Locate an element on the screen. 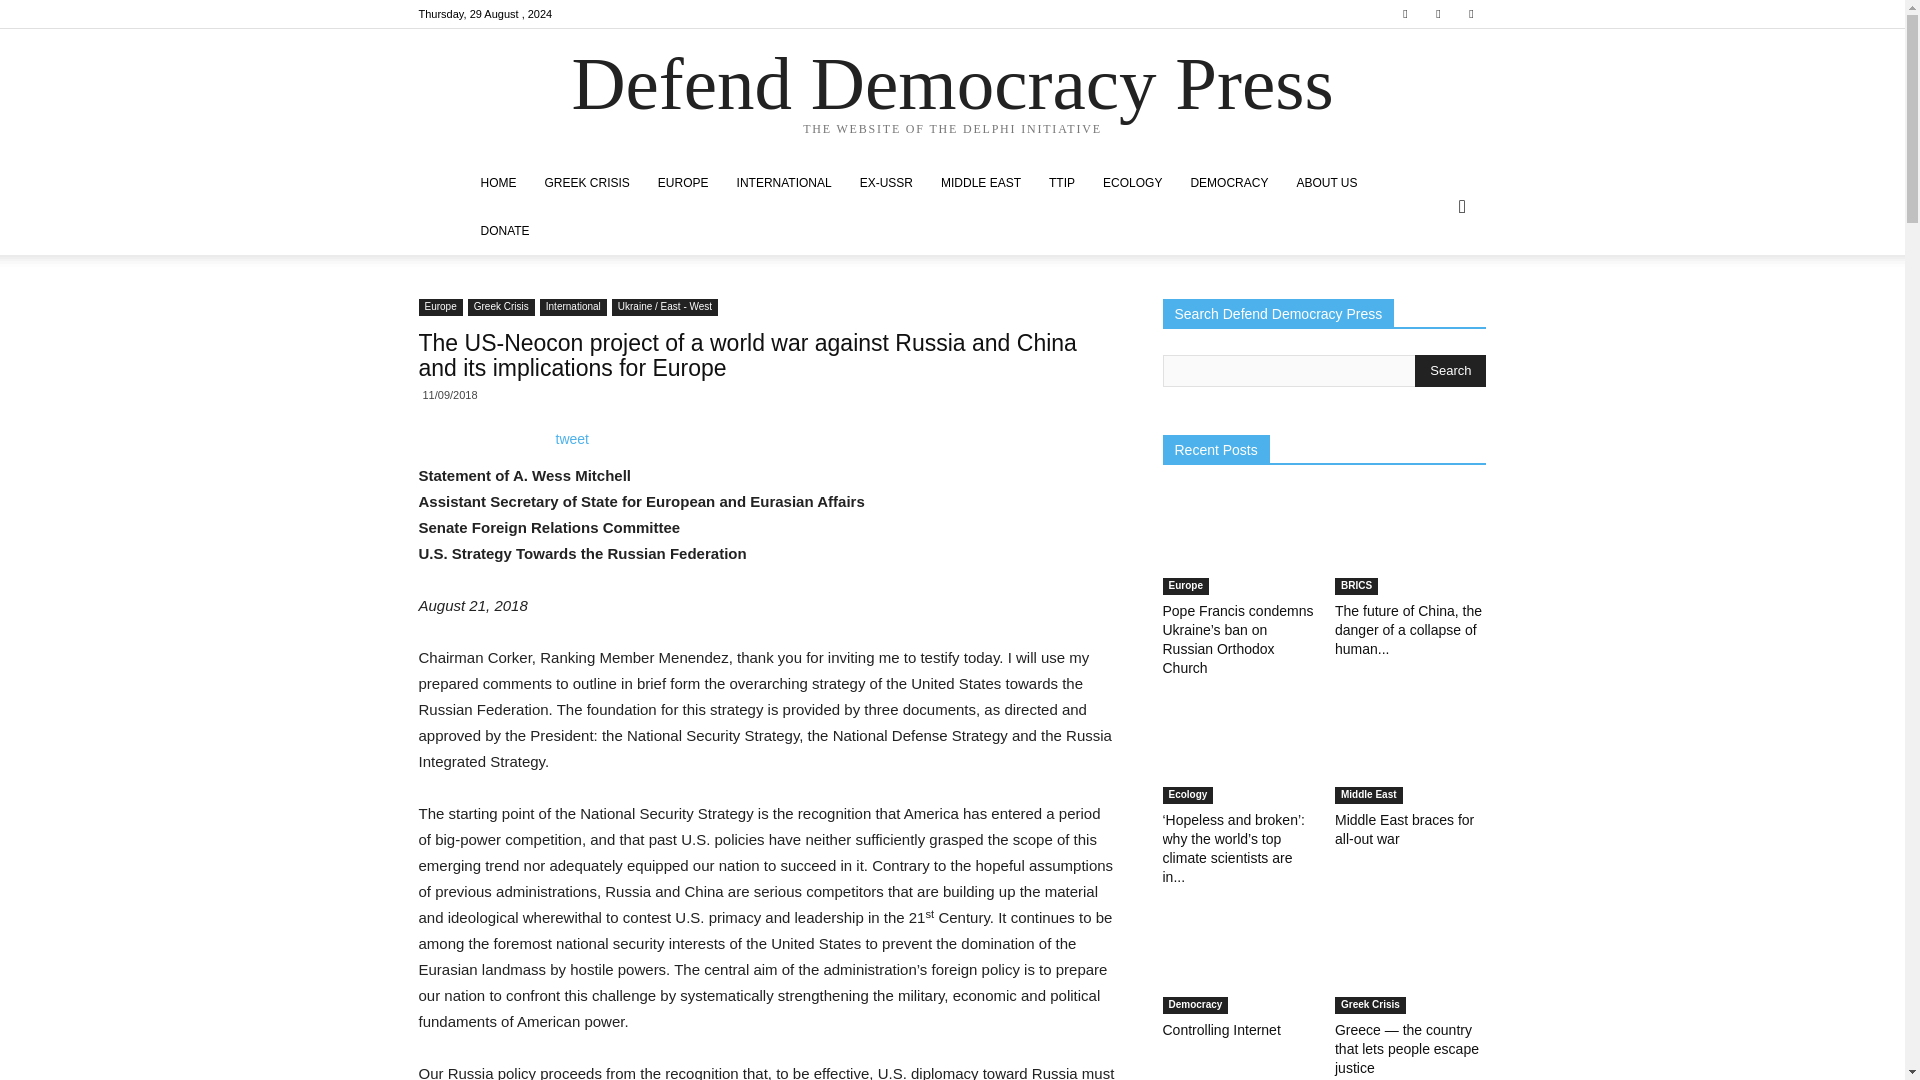 This screenshot has height=1080, width=1920. Defend Democracy Press THE WEBSITE OF THE DELPHI INITIATIVE is located at coordinates (952, 95).